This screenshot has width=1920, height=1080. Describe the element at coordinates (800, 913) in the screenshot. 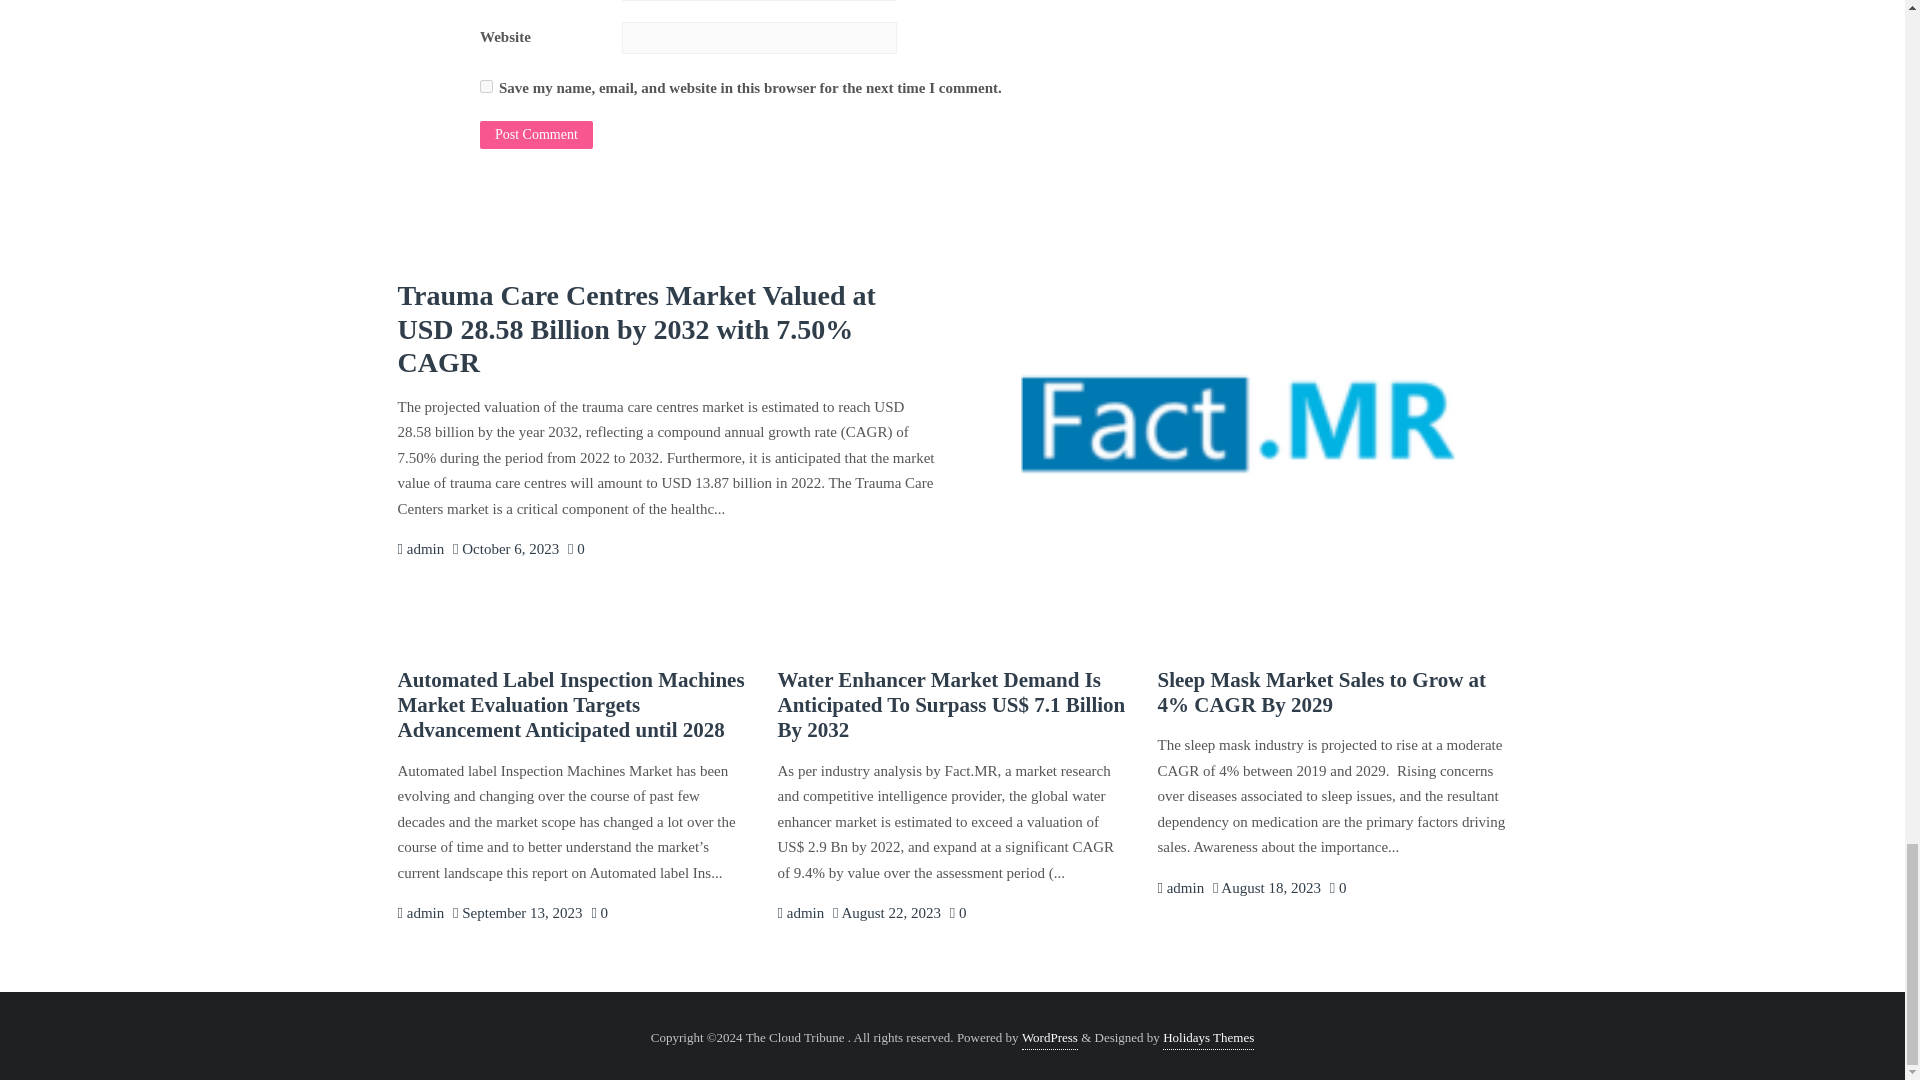

I see `admin` at that location.